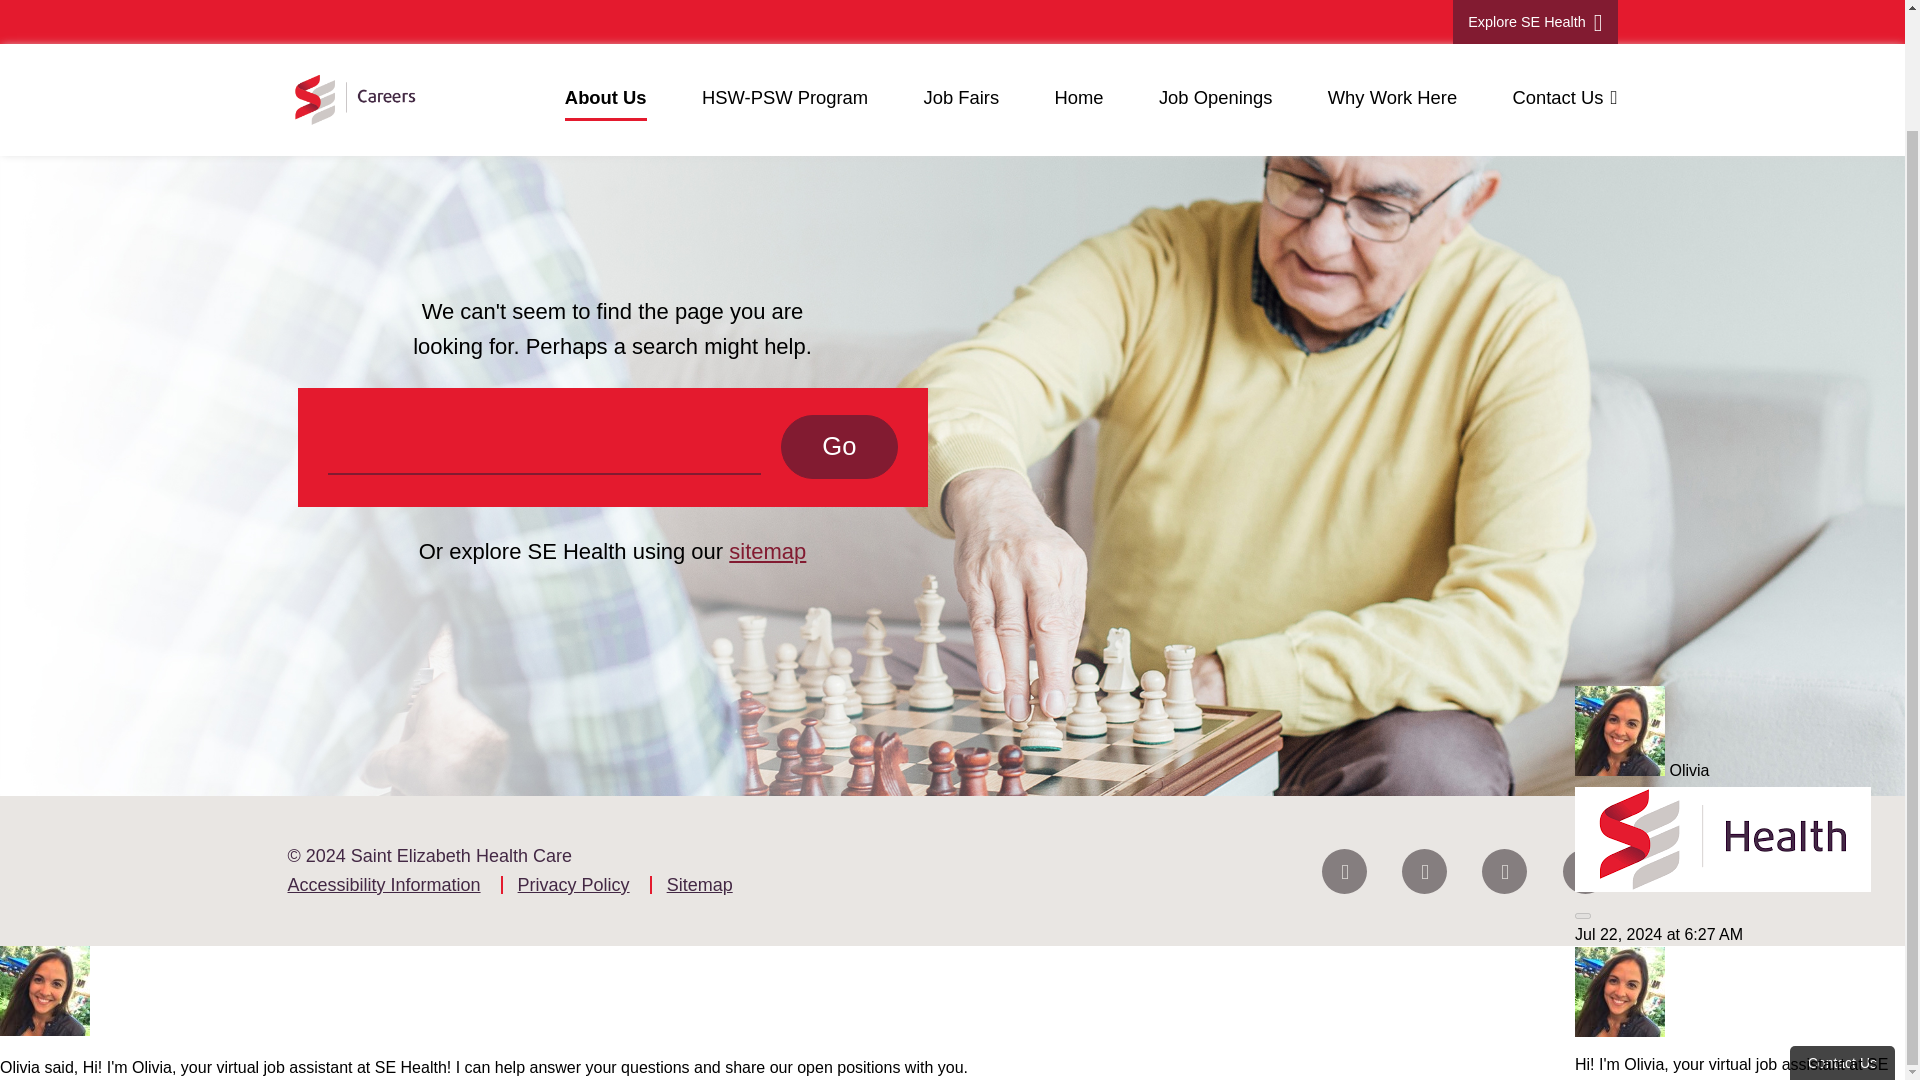  I want to click on Saint Elizabeth on YouTube, so click(1584, 870).